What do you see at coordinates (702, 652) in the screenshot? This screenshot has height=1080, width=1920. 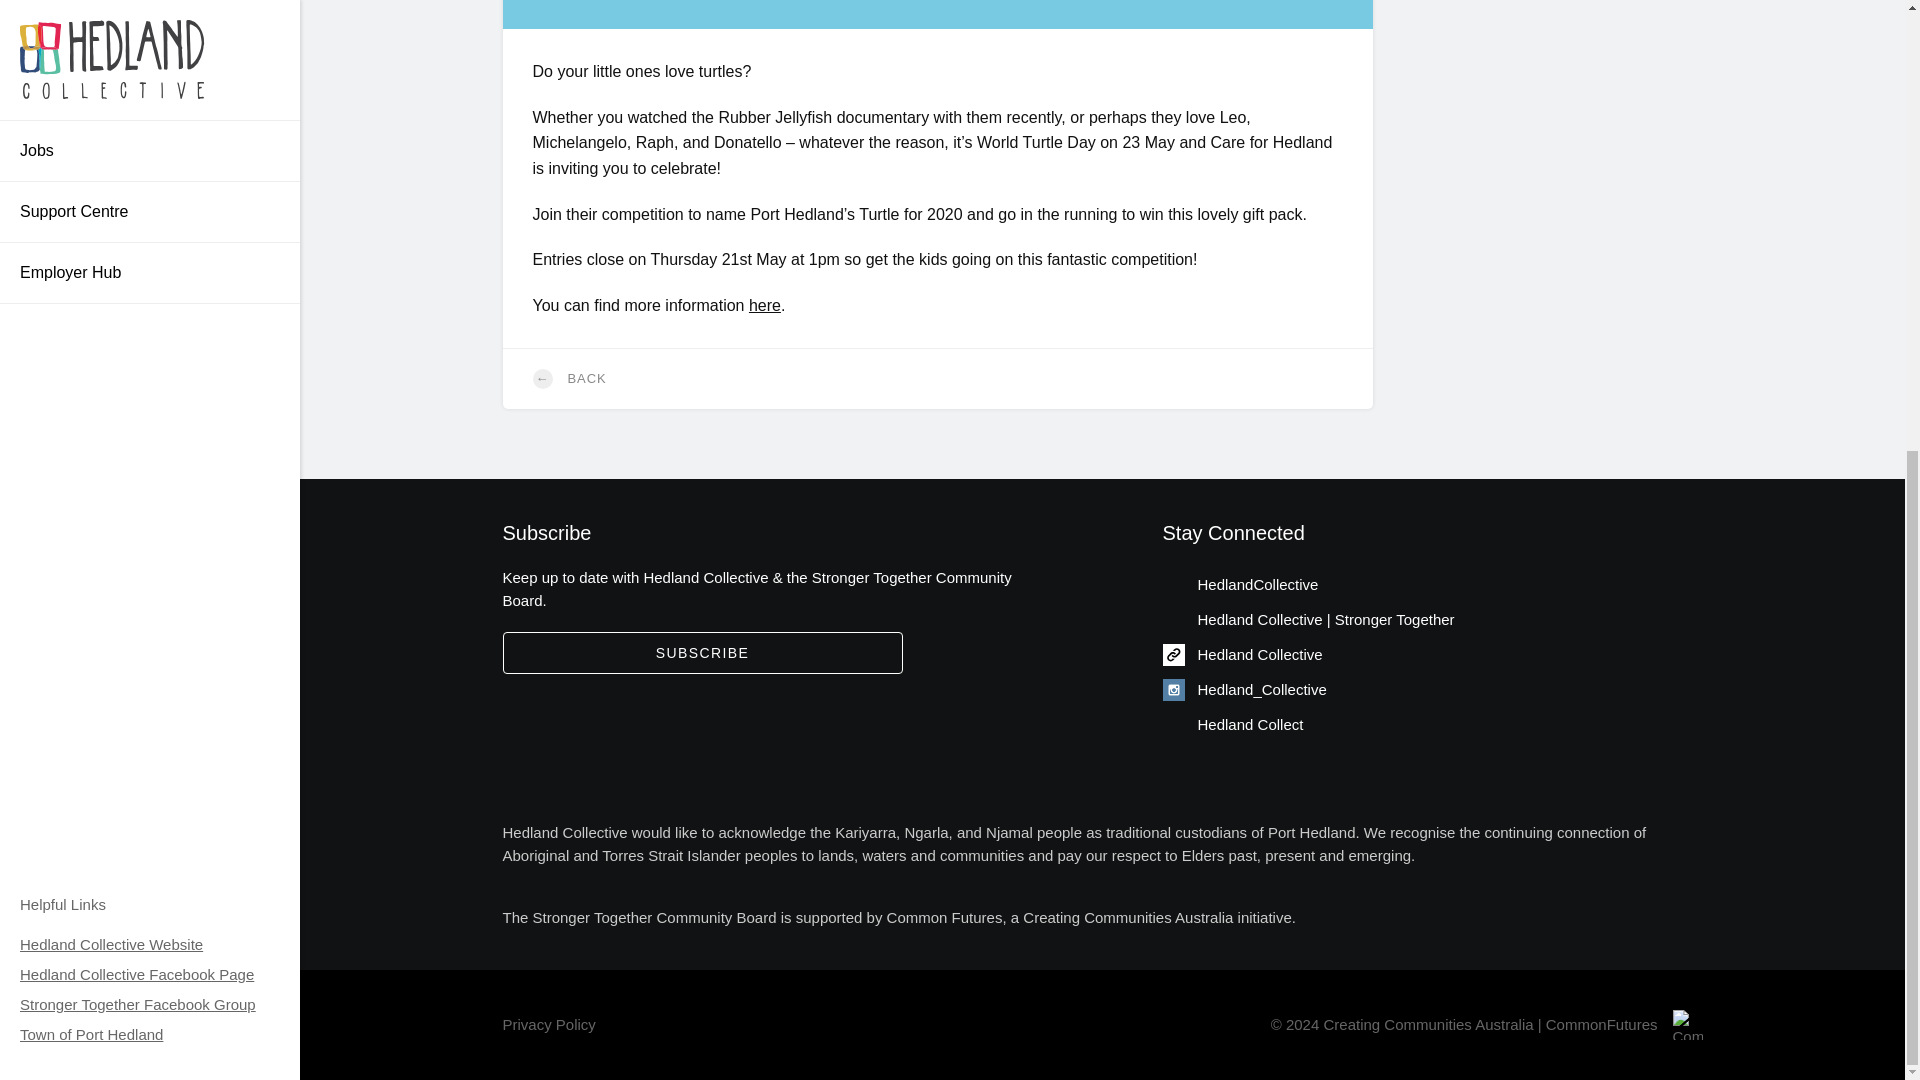 I see `SUBSCRIBE` at bounding box center [702, 652].